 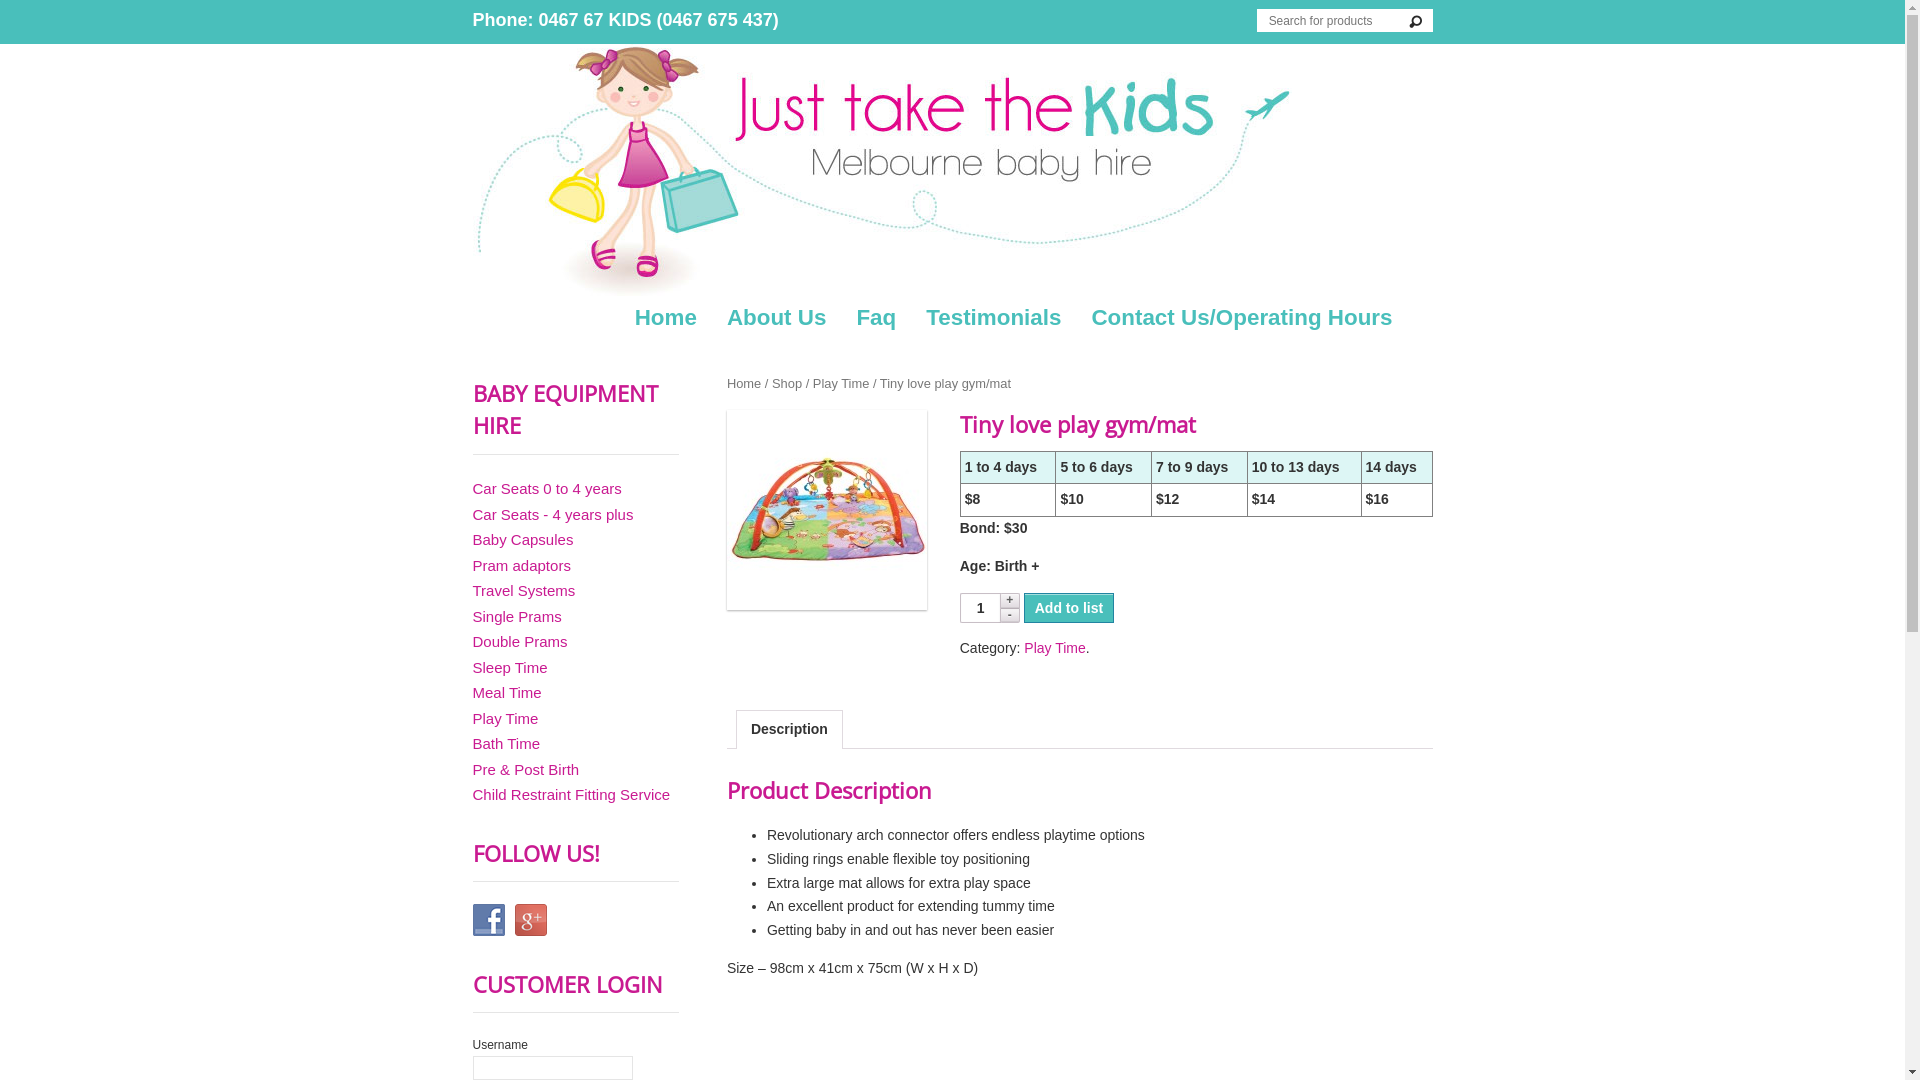 What do you see at coordinates (876, 318) in the screenshot?
I see `Faq` at bounding box center [876, 318].